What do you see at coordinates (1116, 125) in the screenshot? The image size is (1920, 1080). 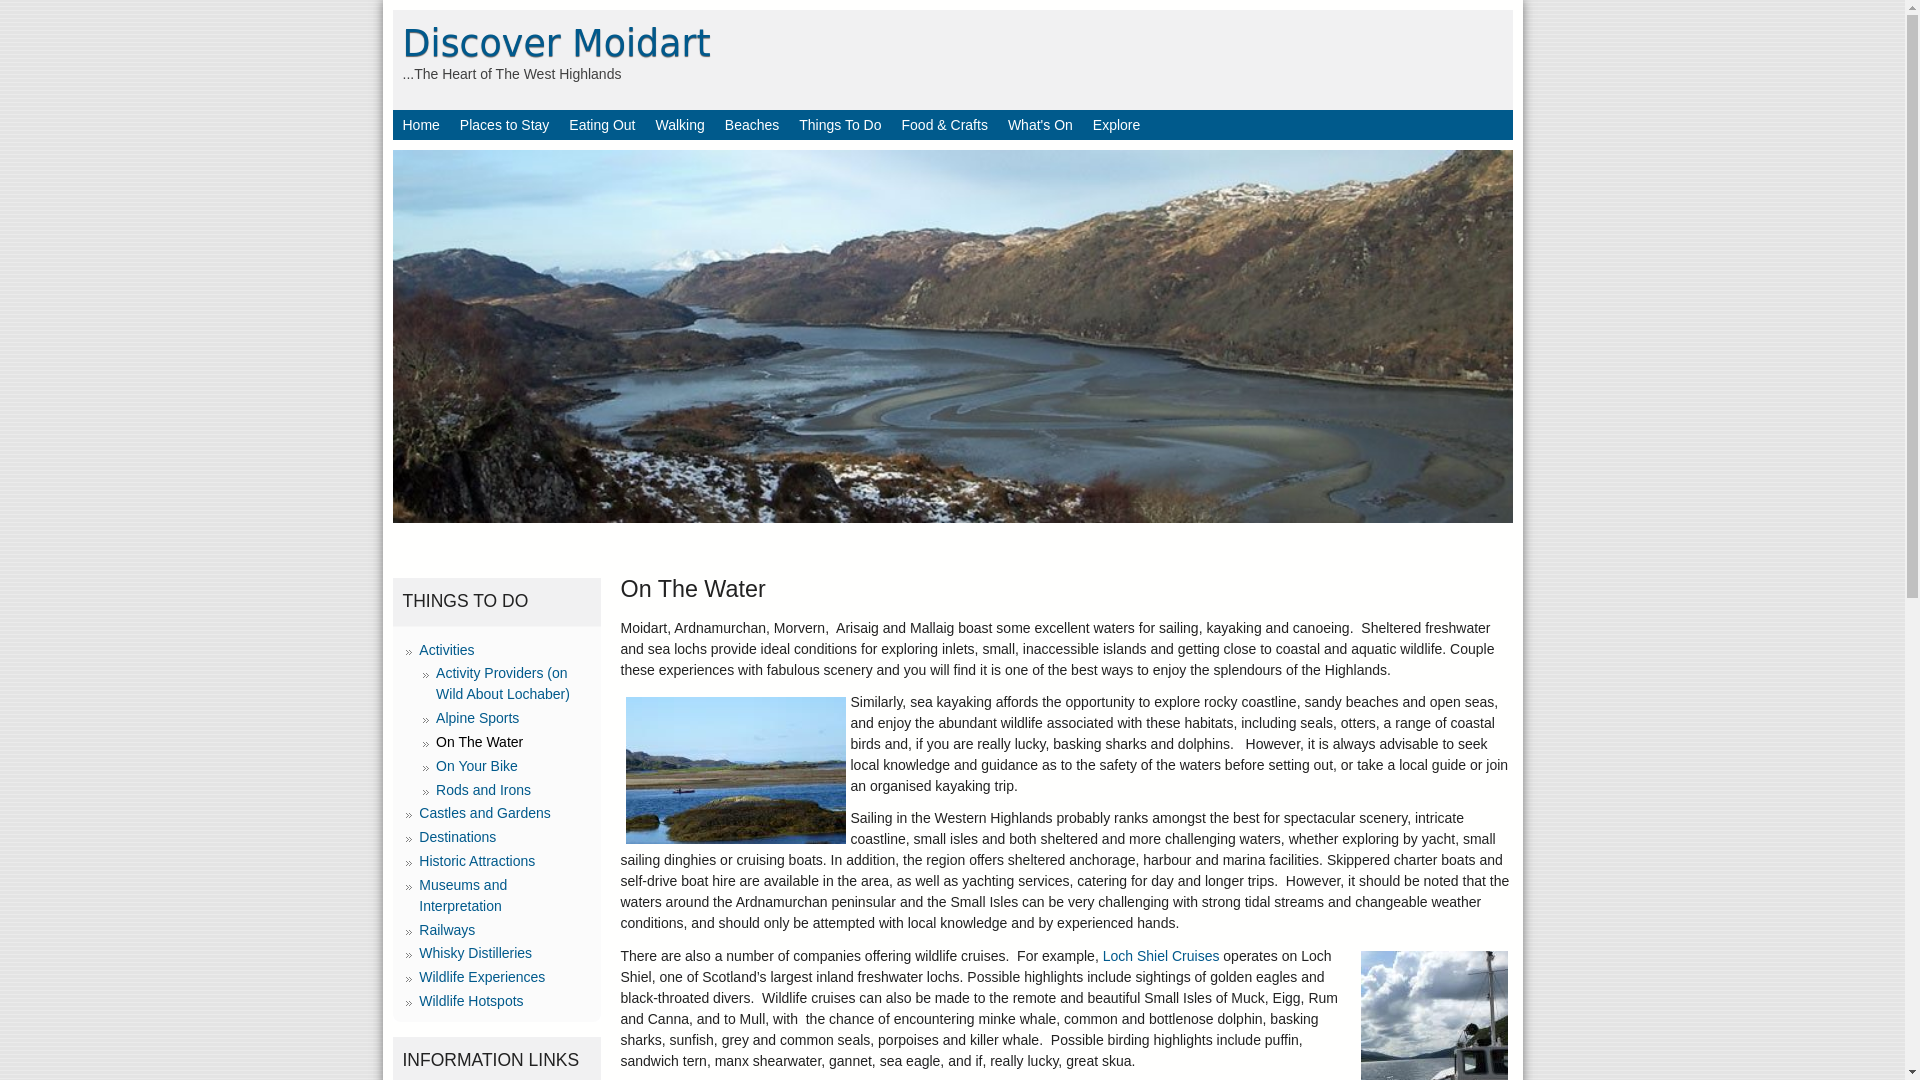 I see `Explore` at bounding box center [1116, 125].